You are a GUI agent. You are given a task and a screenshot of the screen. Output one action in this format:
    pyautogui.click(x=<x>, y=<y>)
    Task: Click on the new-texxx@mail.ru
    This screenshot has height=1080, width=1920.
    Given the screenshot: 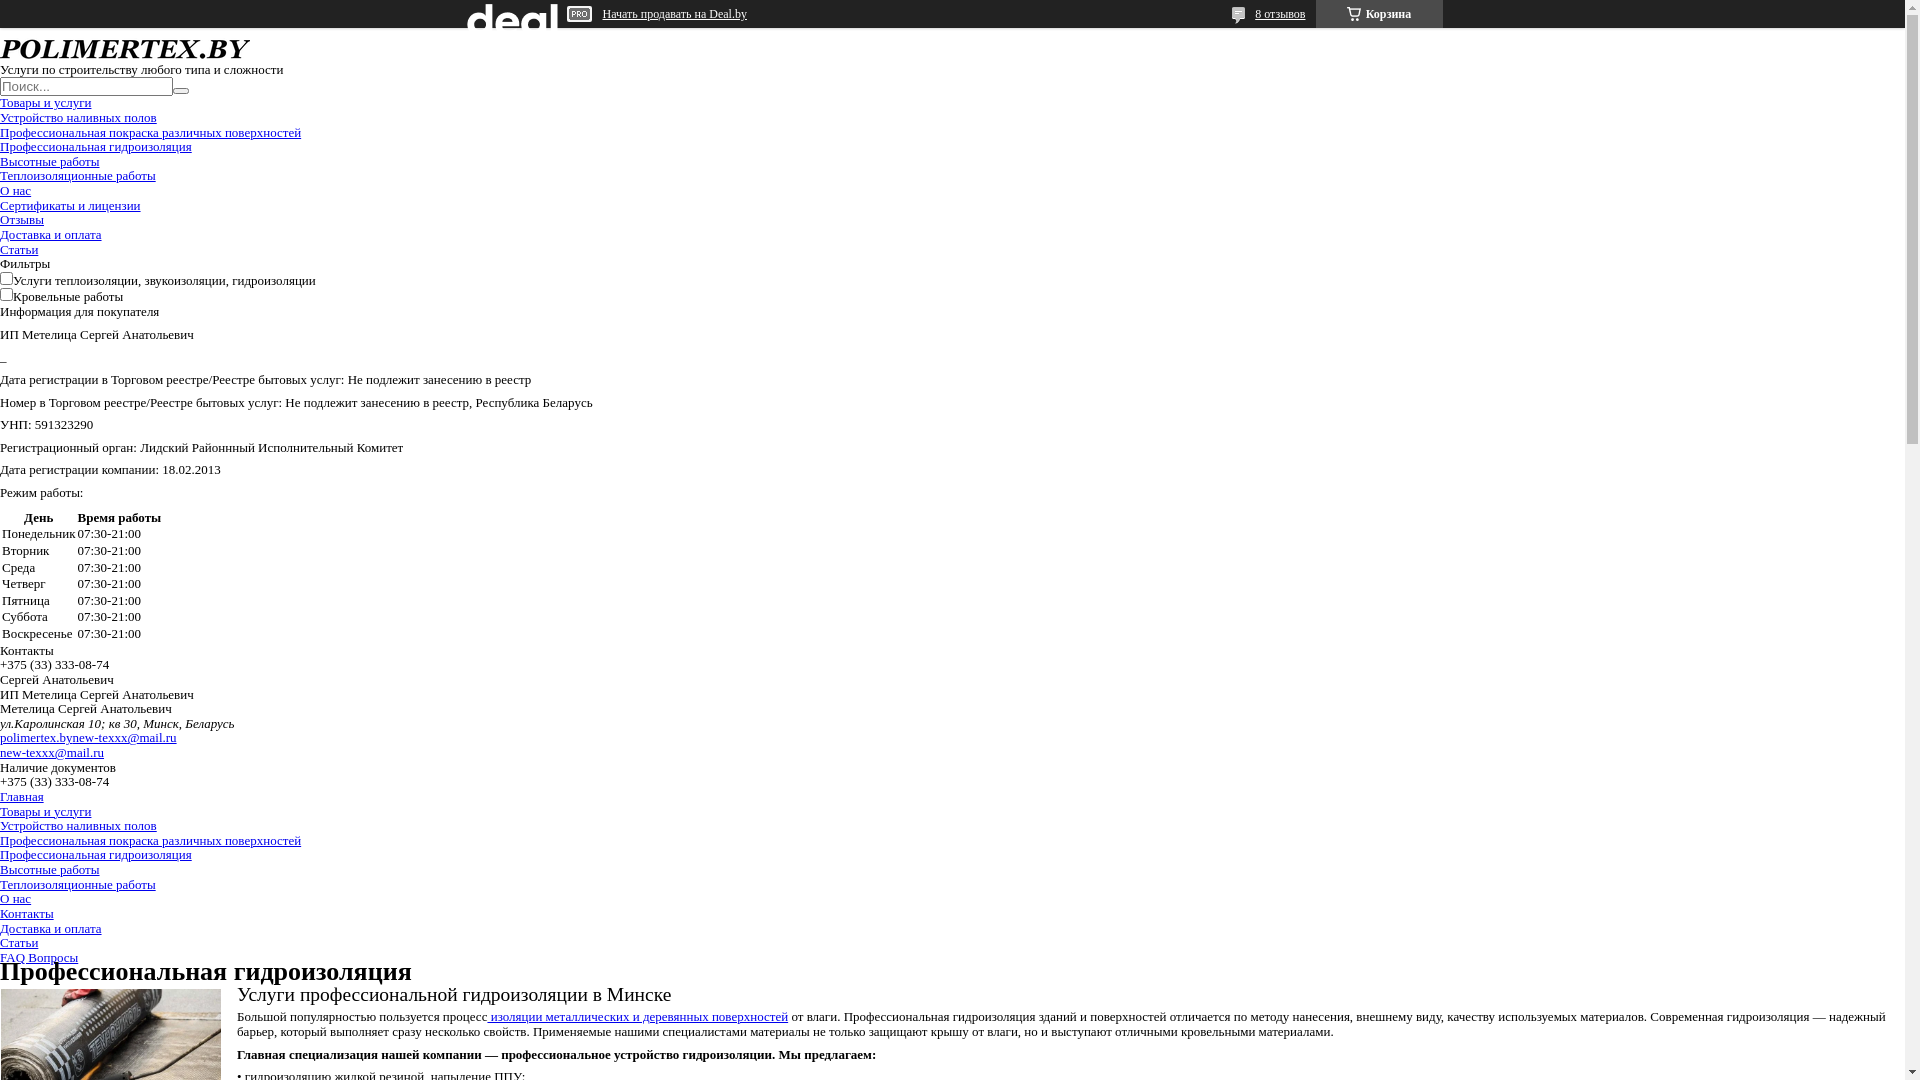 What is the action you would take?
    pyautogui.click(x=52, y=752)
    